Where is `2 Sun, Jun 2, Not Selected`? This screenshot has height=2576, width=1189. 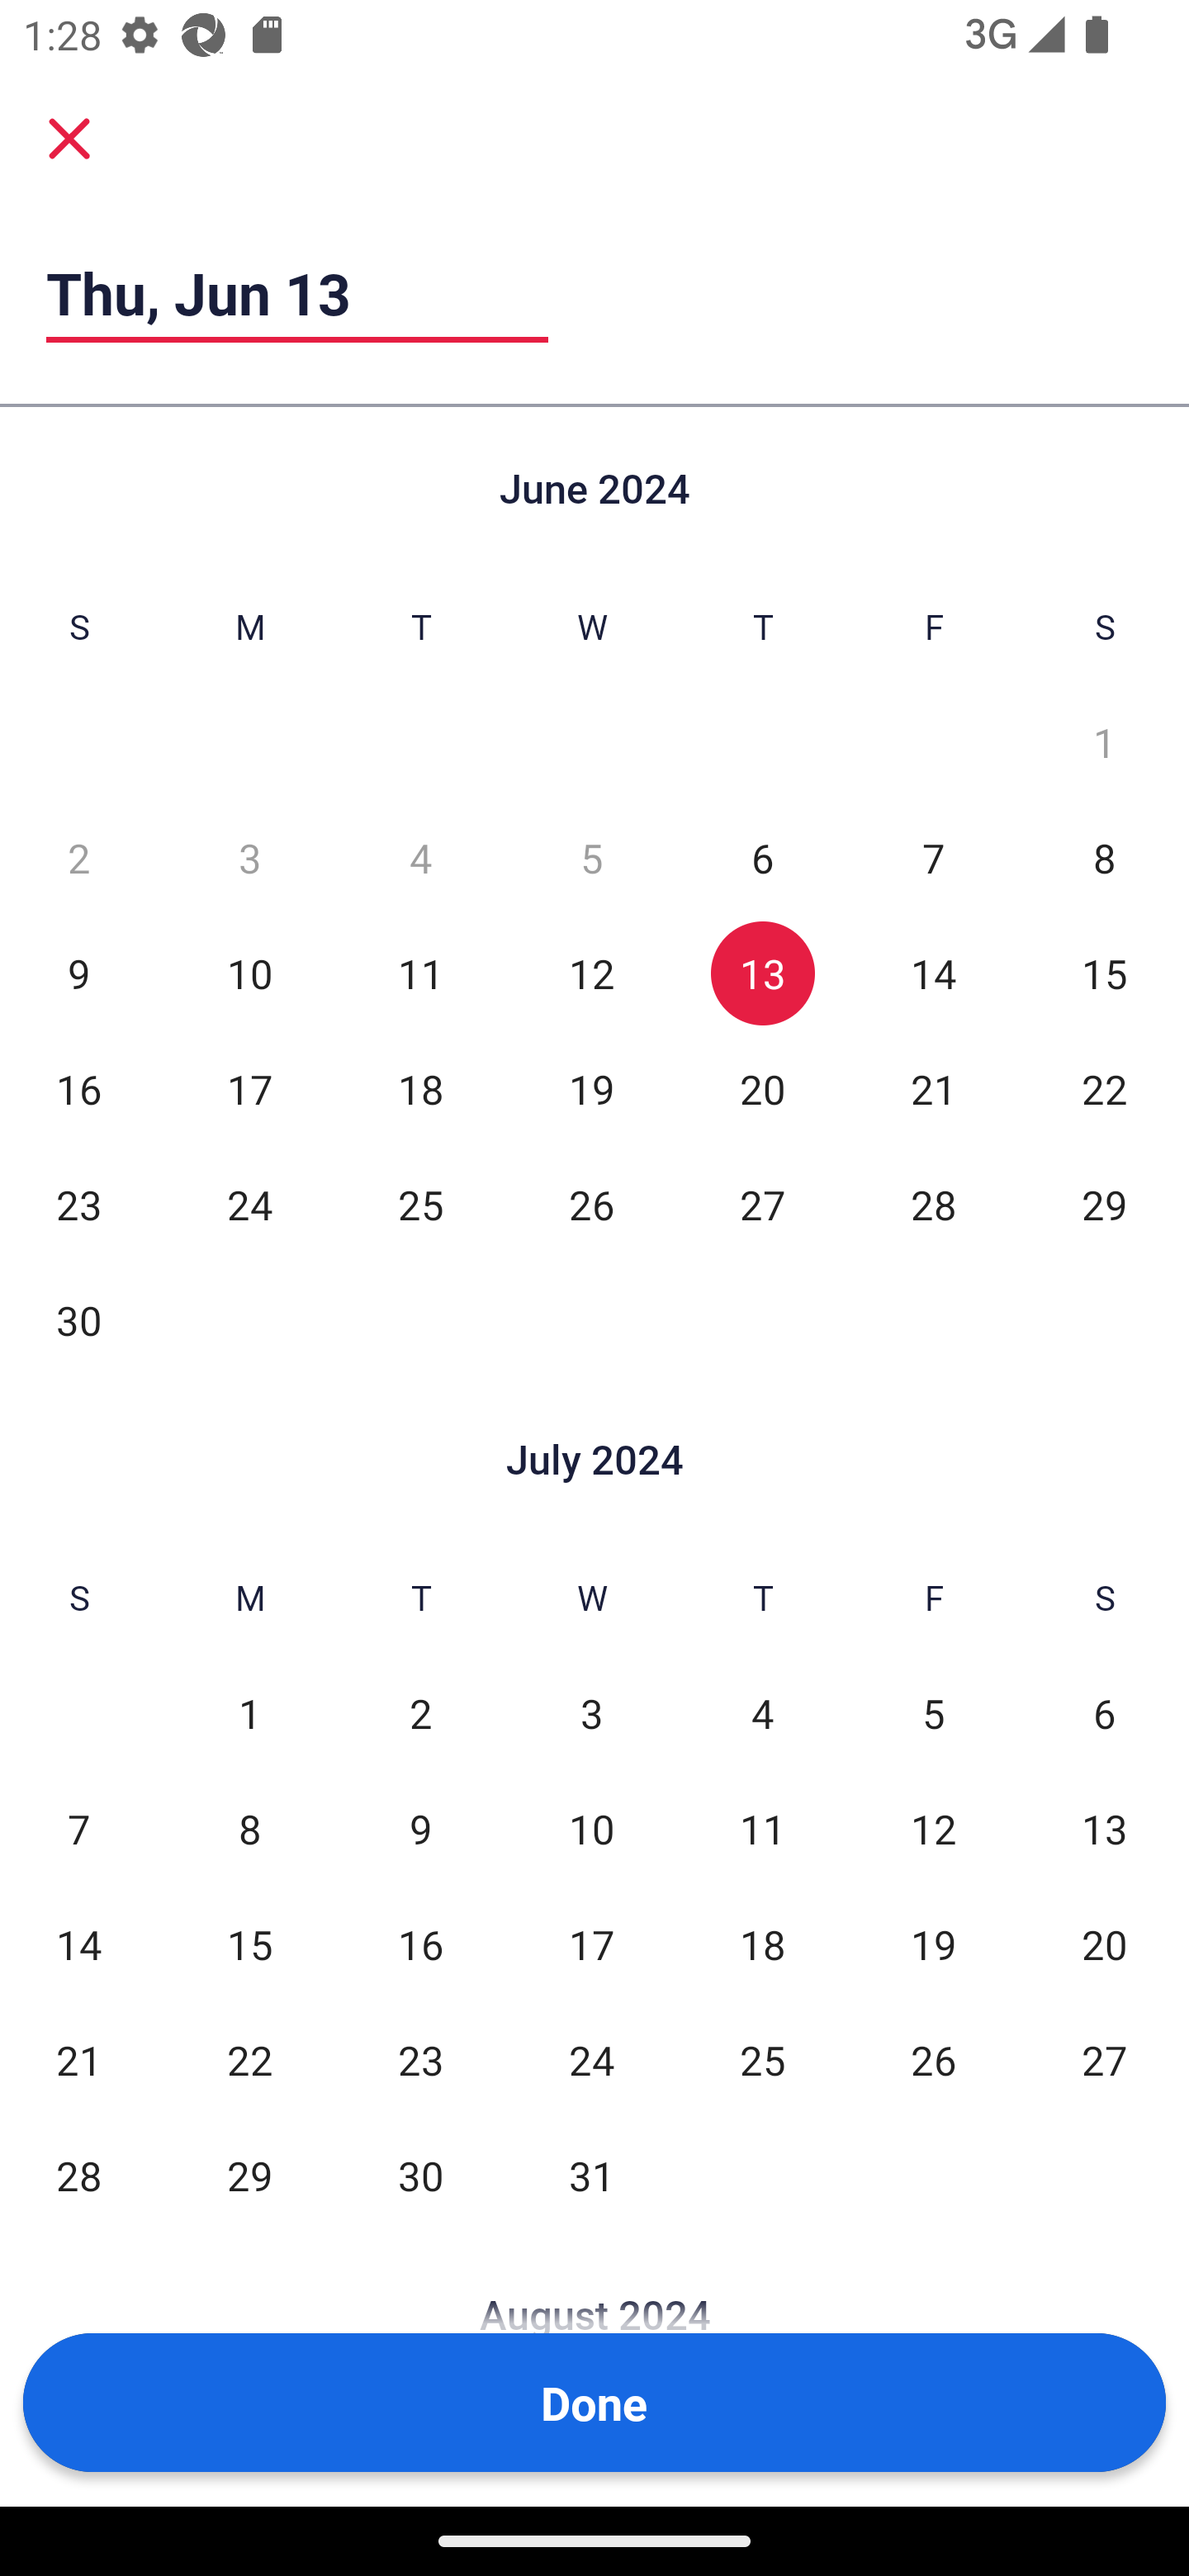 2 Sun, Jun 2, Not Selected is located at coordinates (78, 857).